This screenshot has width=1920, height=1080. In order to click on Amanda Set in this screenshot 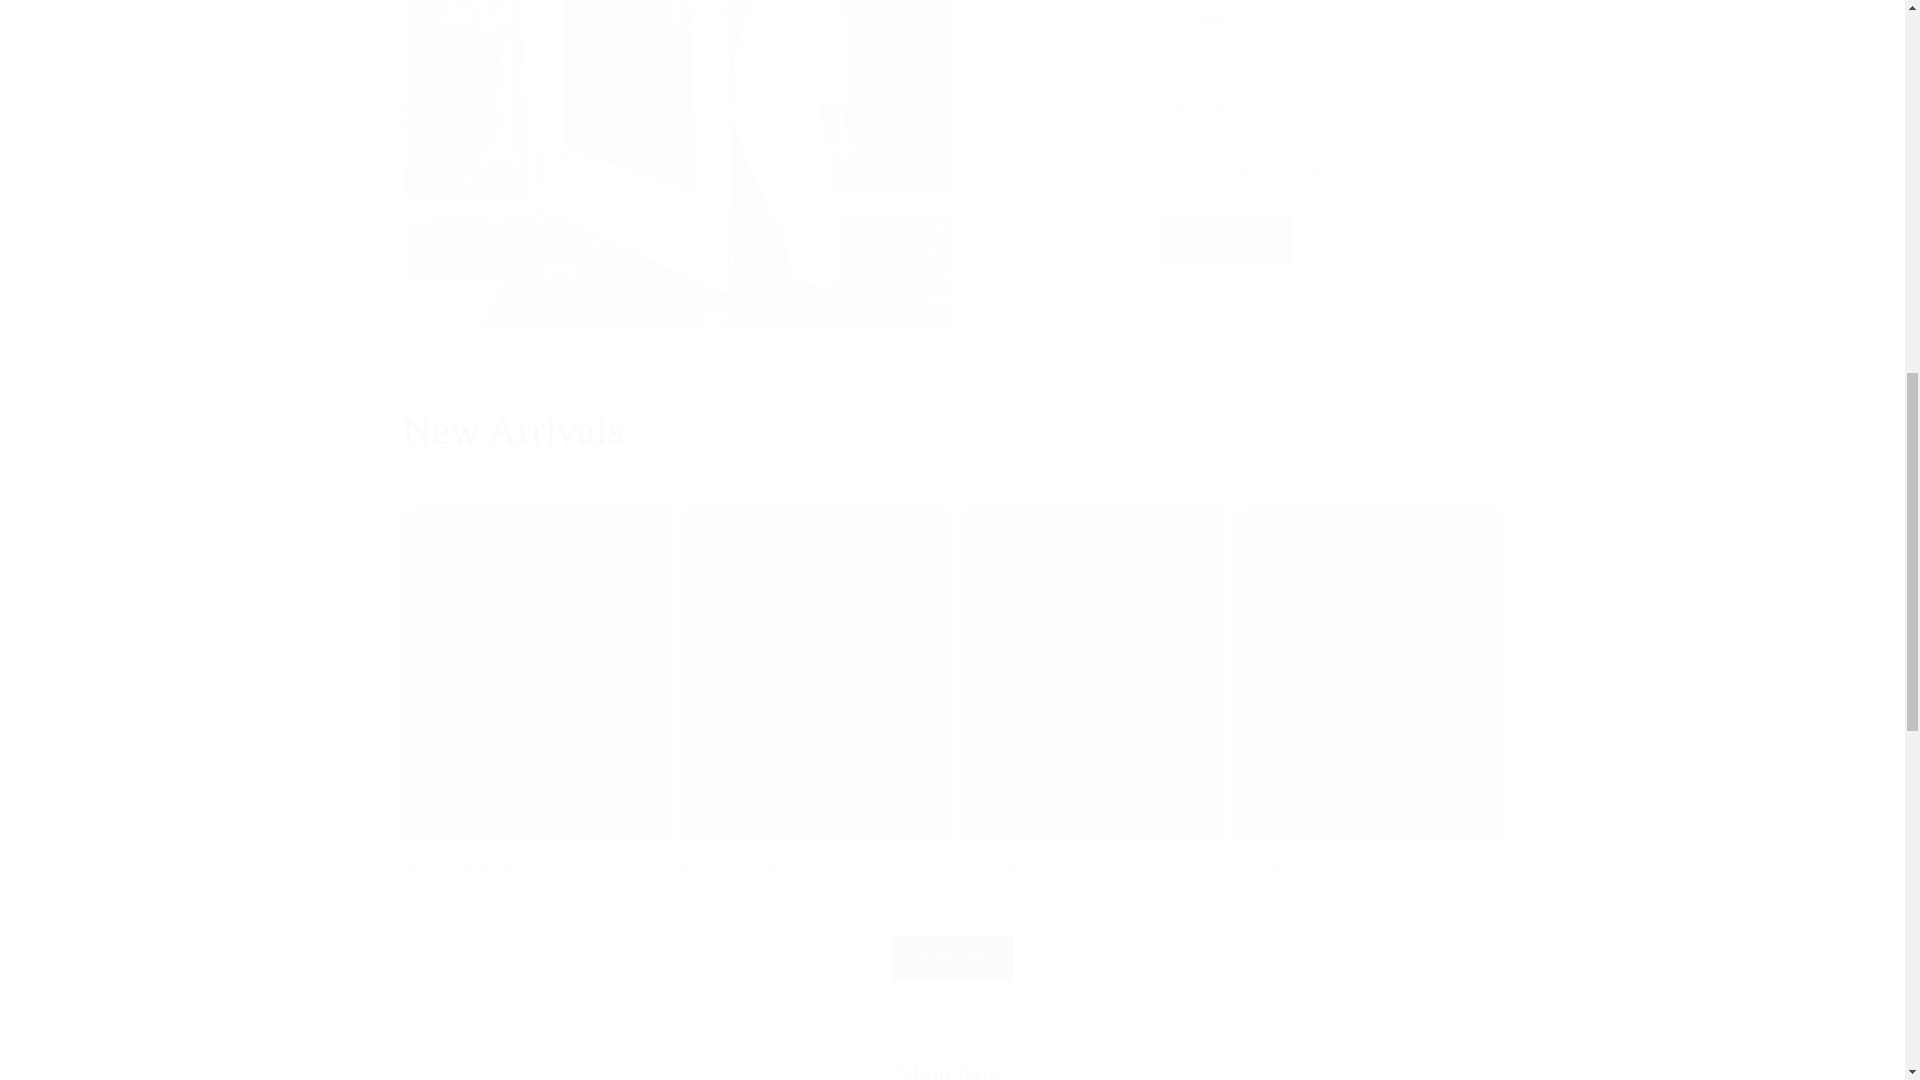, I will do `click(1368, 868)`.